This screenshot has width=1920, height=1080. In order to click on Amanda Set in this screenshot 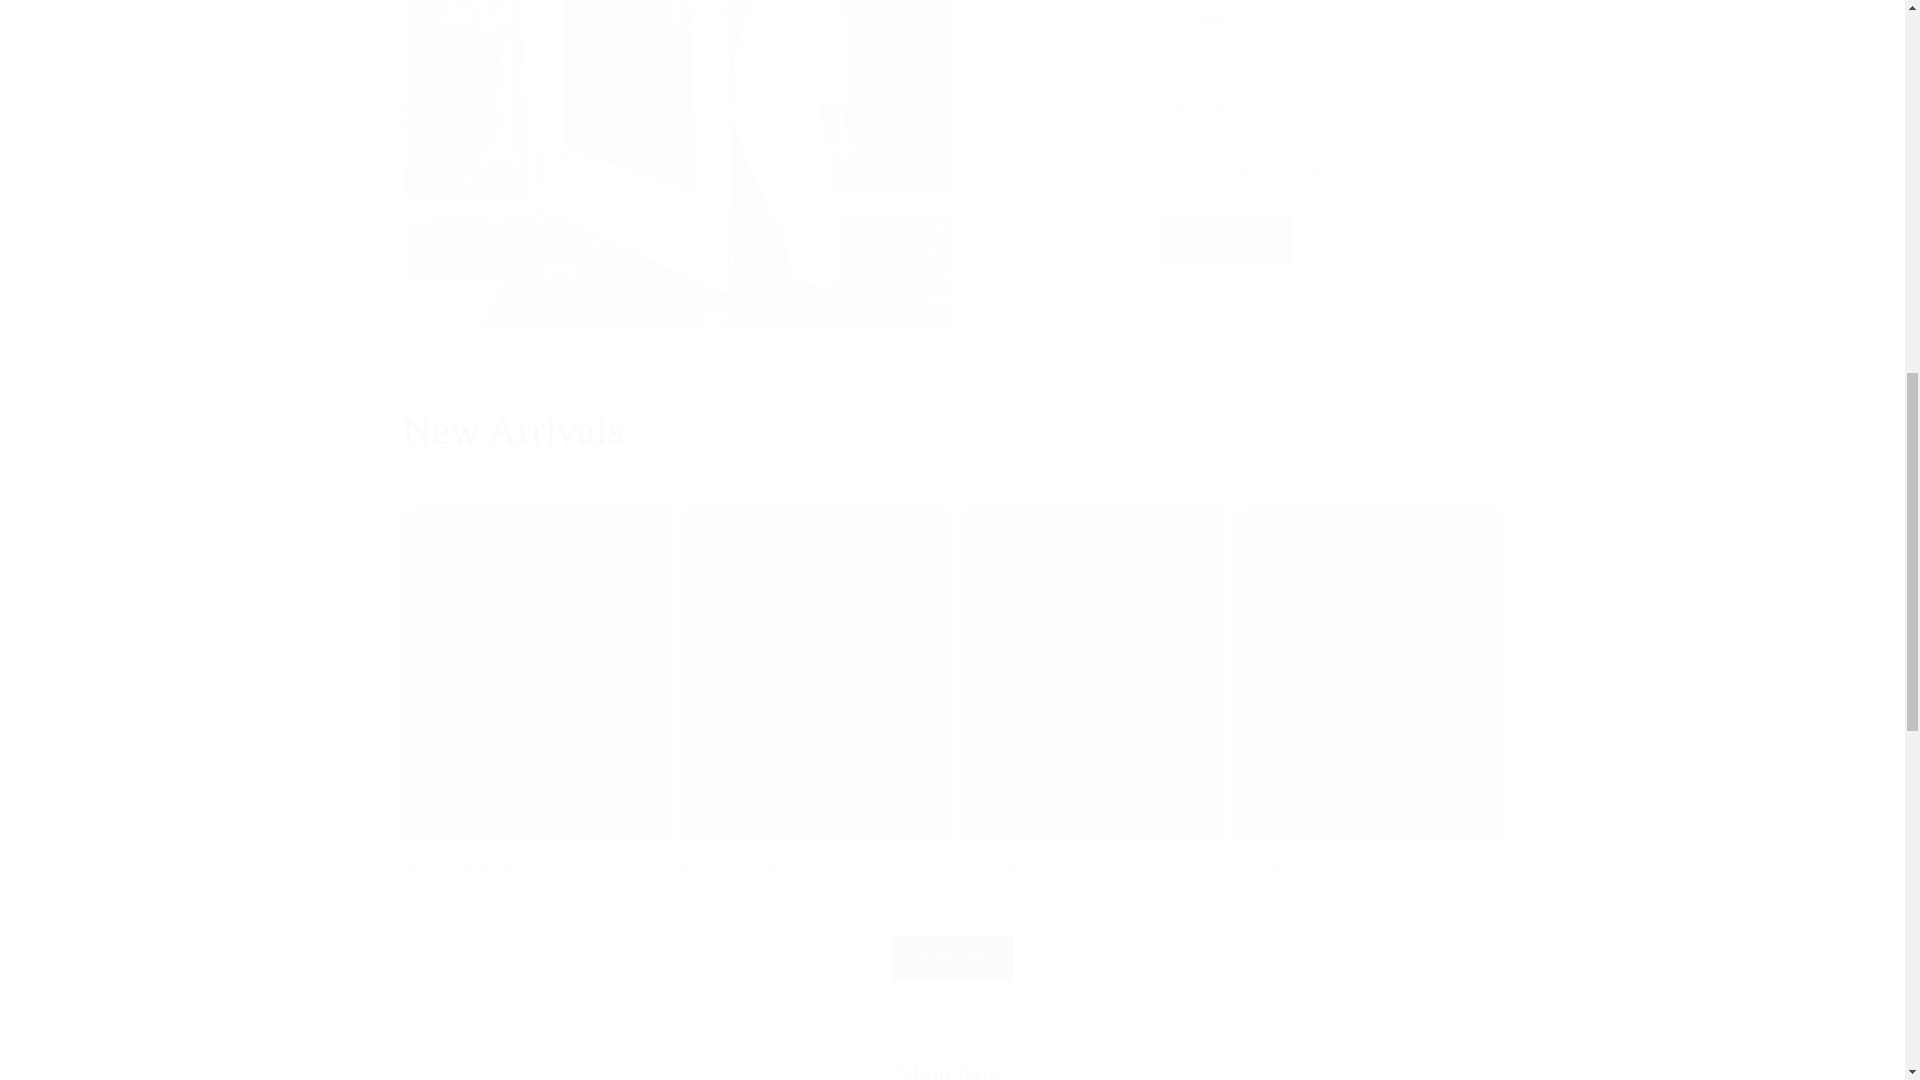, I will do `click(1368, 868)`.